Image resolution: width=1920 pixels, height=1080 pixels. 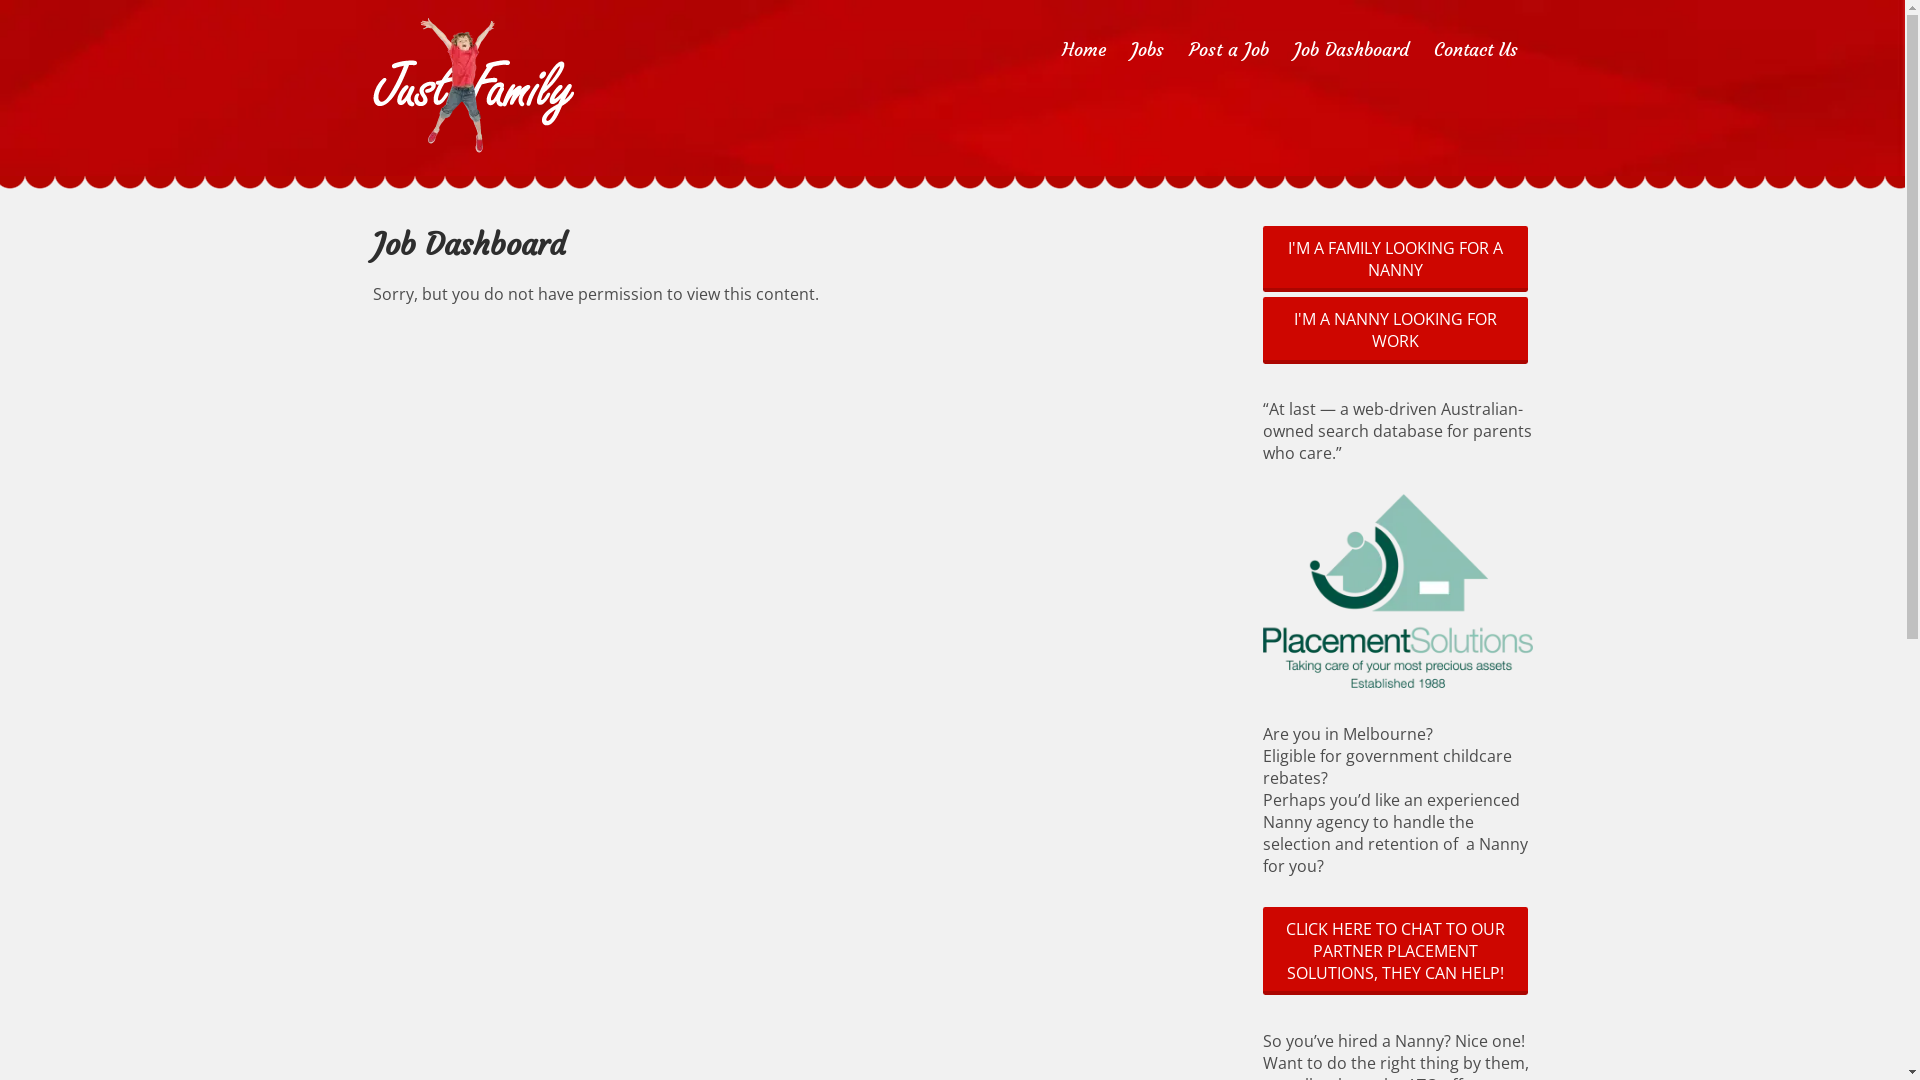 What do you see at coordinates (1146, 50) in the screenshot?
I see `Jobs` at bounding box center [1146, 50].